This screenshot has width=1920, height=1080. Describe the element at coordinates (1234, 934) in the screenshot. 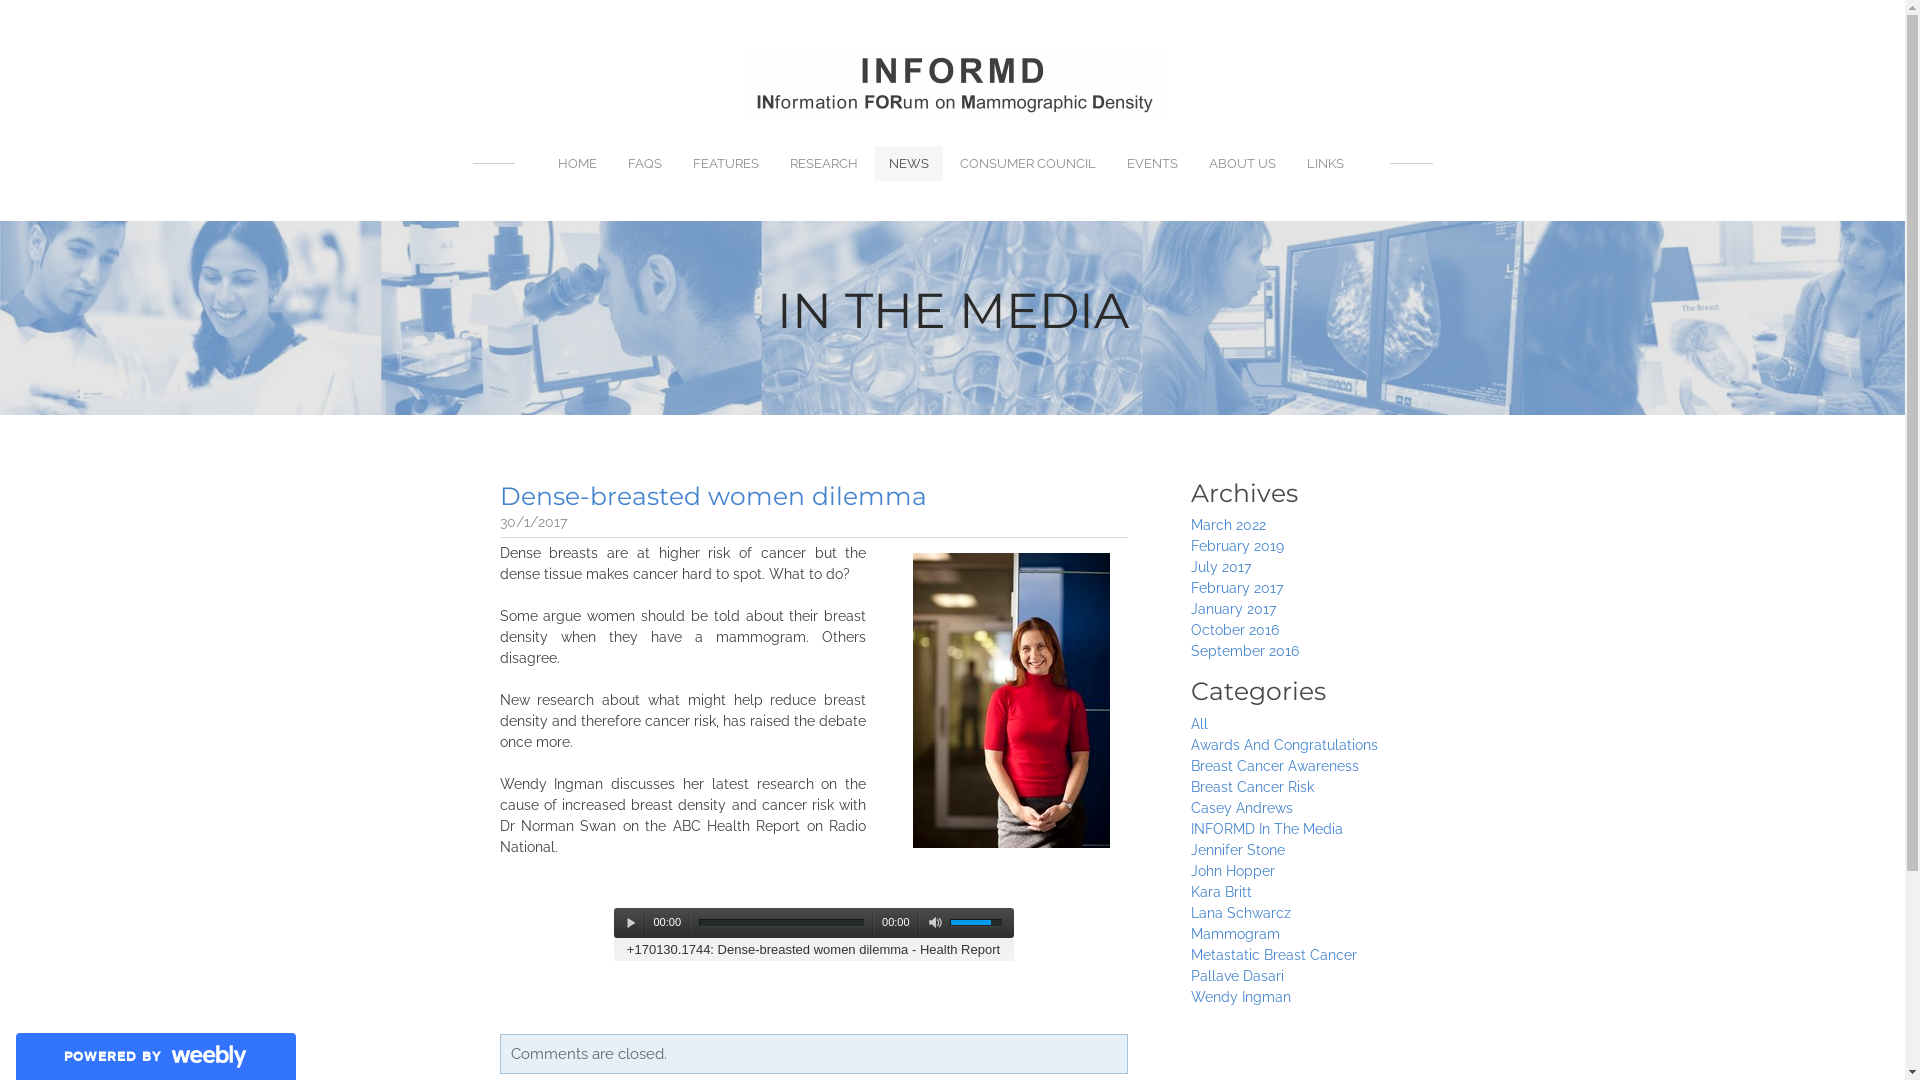

I see `Mammogram` at that location.